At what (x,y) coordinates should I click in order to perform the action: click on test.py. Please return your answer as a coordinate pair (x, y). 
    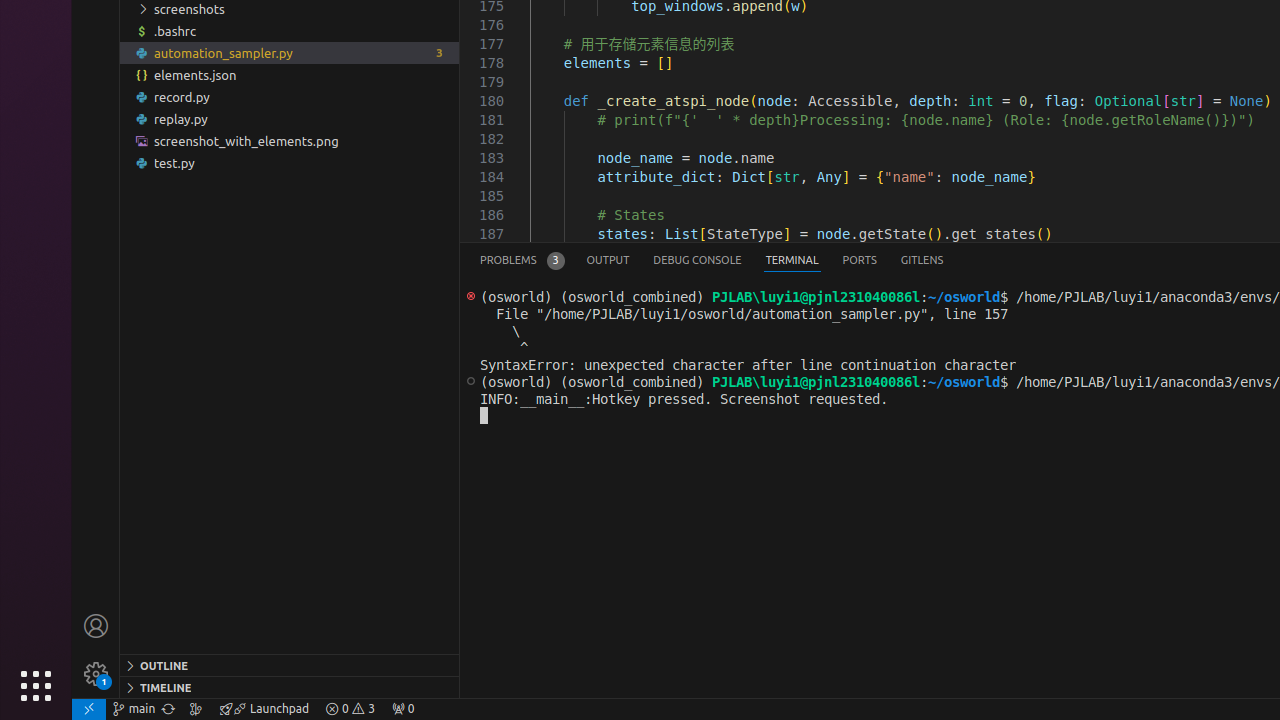
    Looking at the image, I should click on (290, 163).